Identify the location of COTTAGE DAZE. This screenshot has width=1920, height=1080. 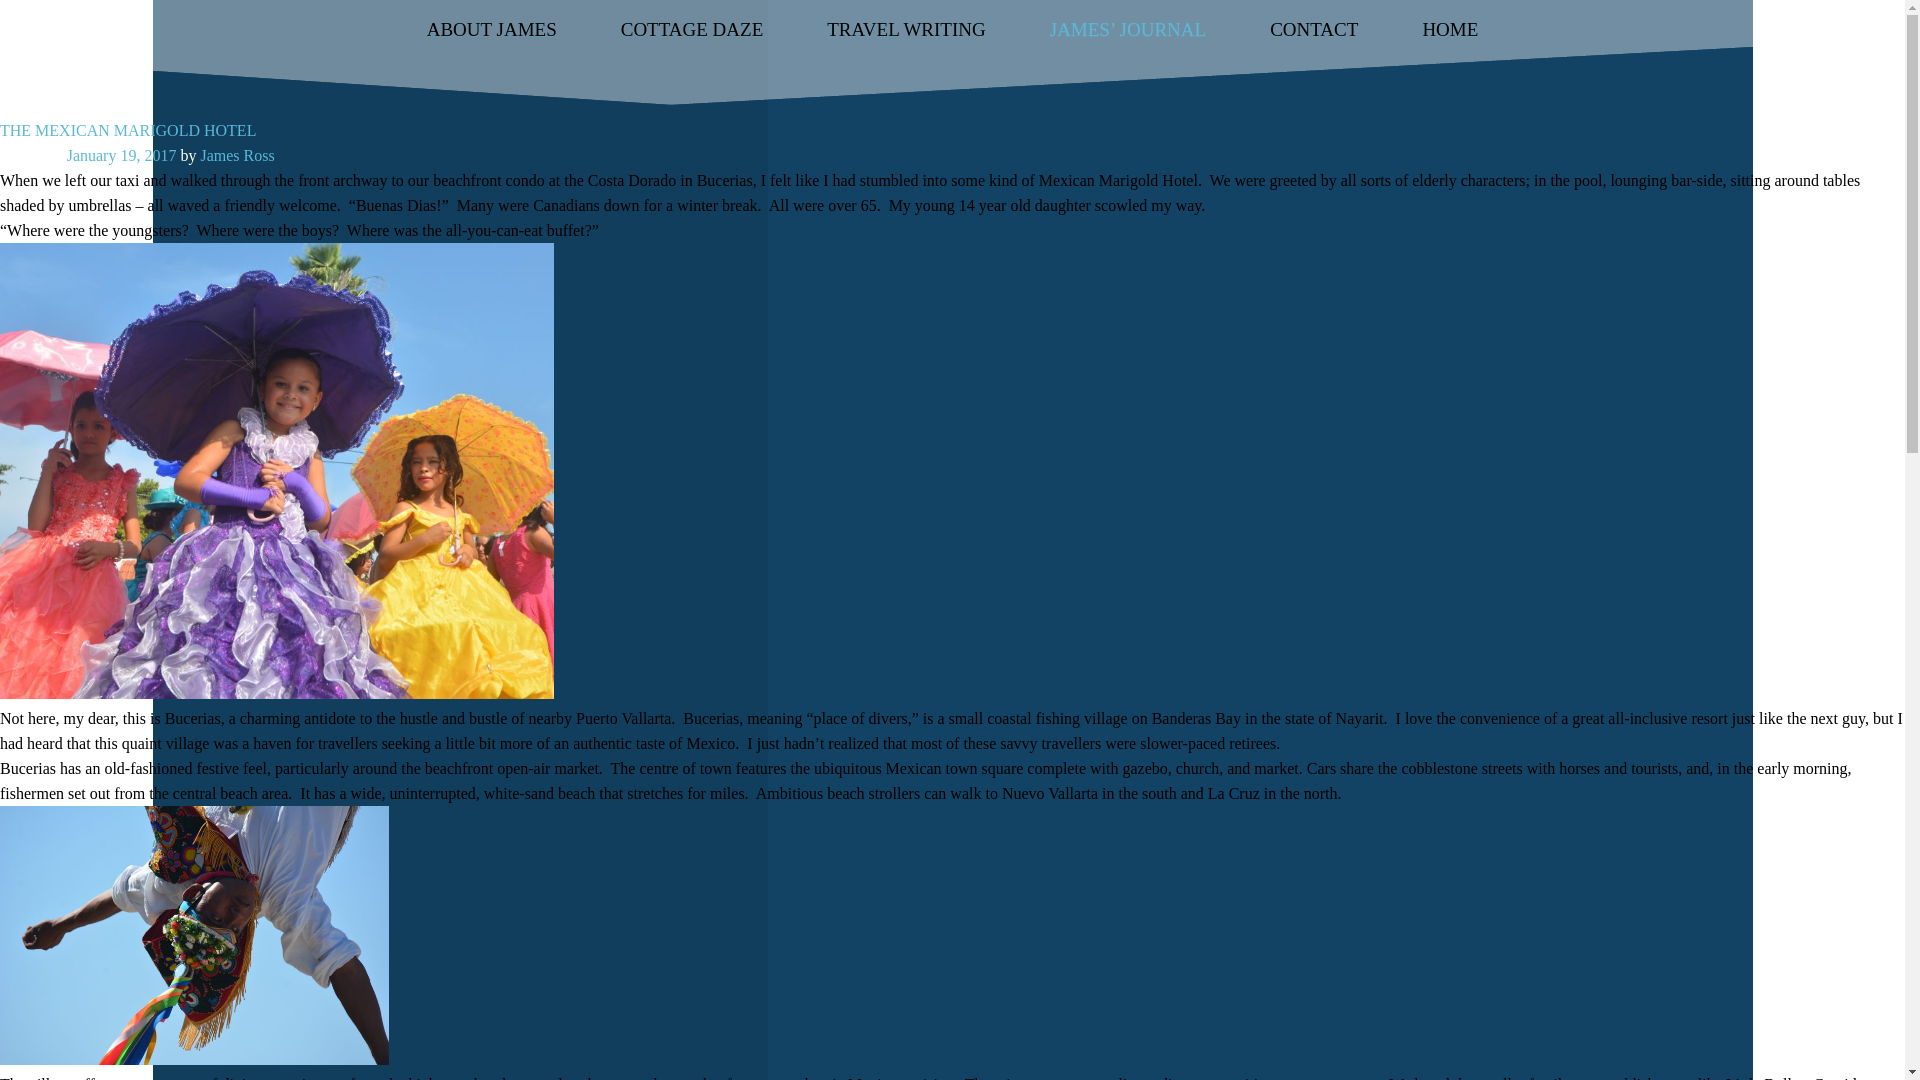
(692, 29).